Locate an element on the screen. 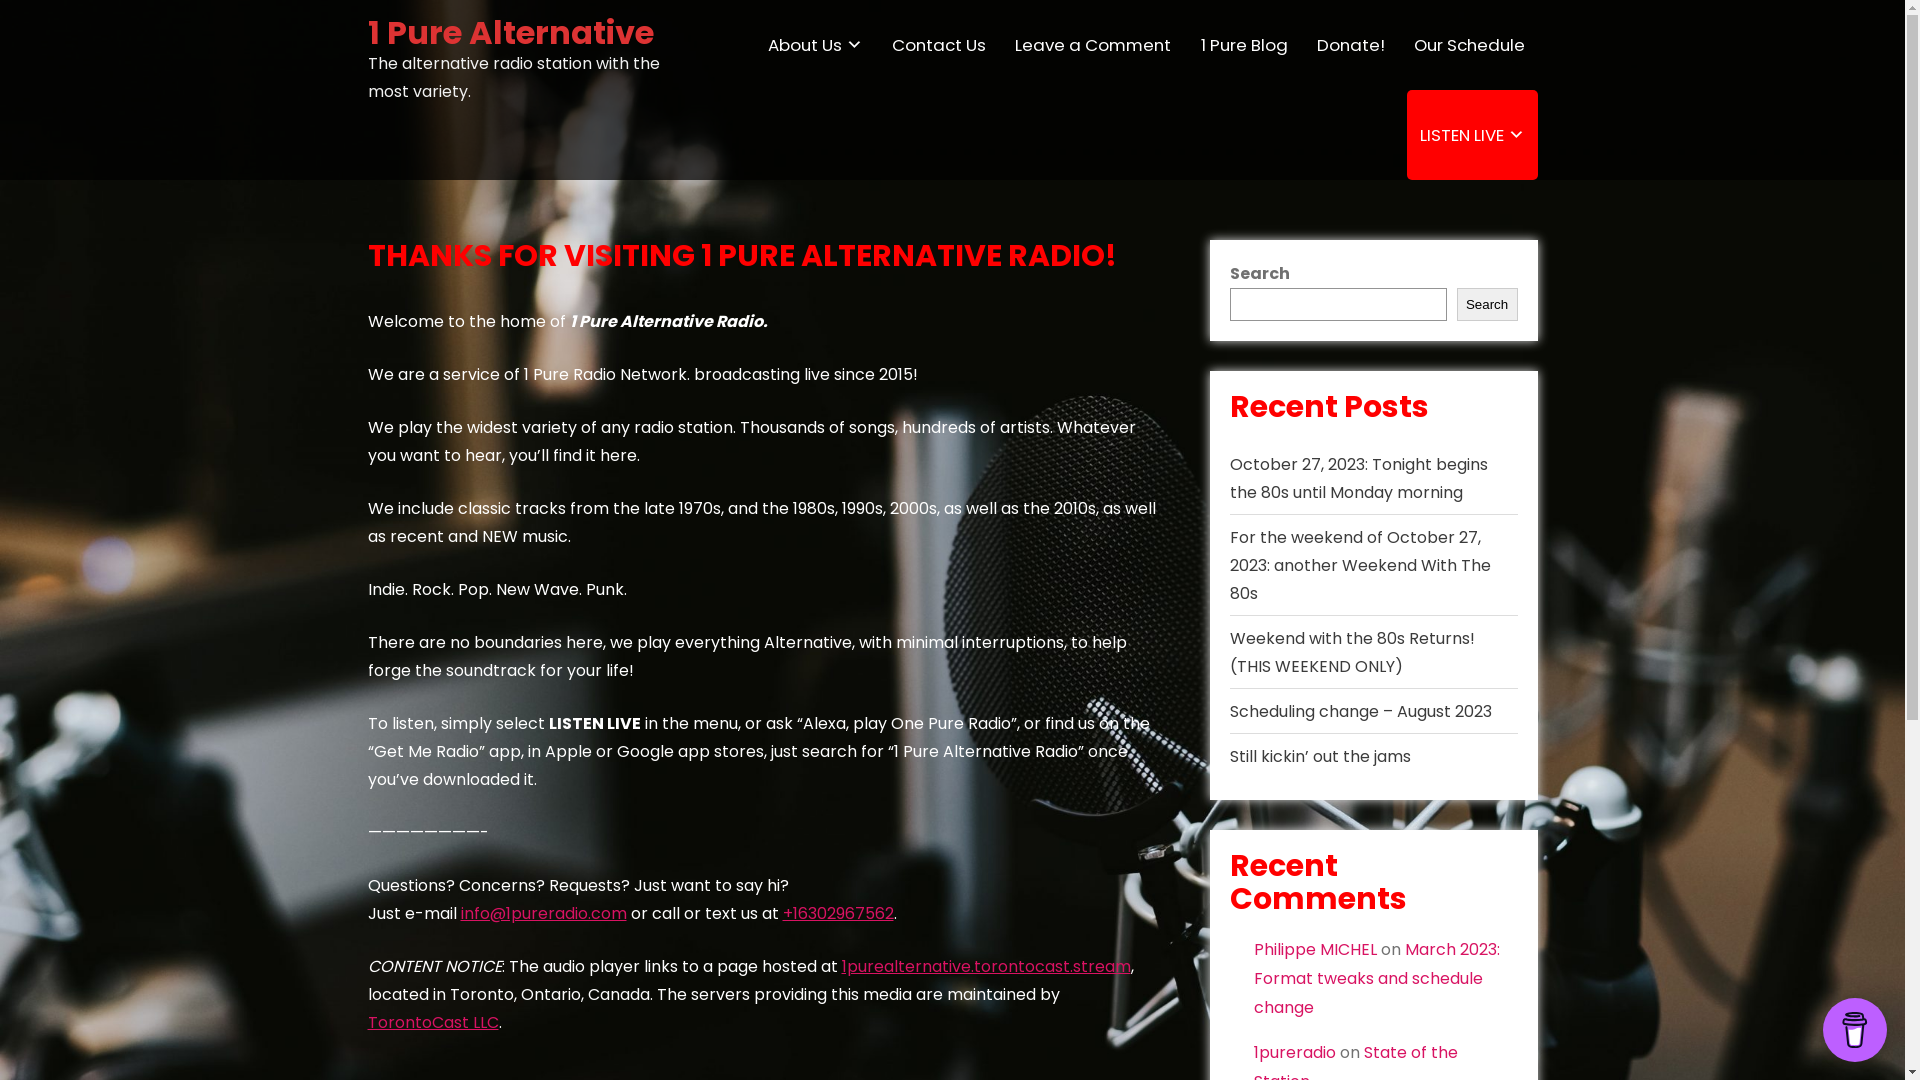 The height and width of the screenshot is (1080, 1920). Our Schedule is located at coordinates (1469, 45).